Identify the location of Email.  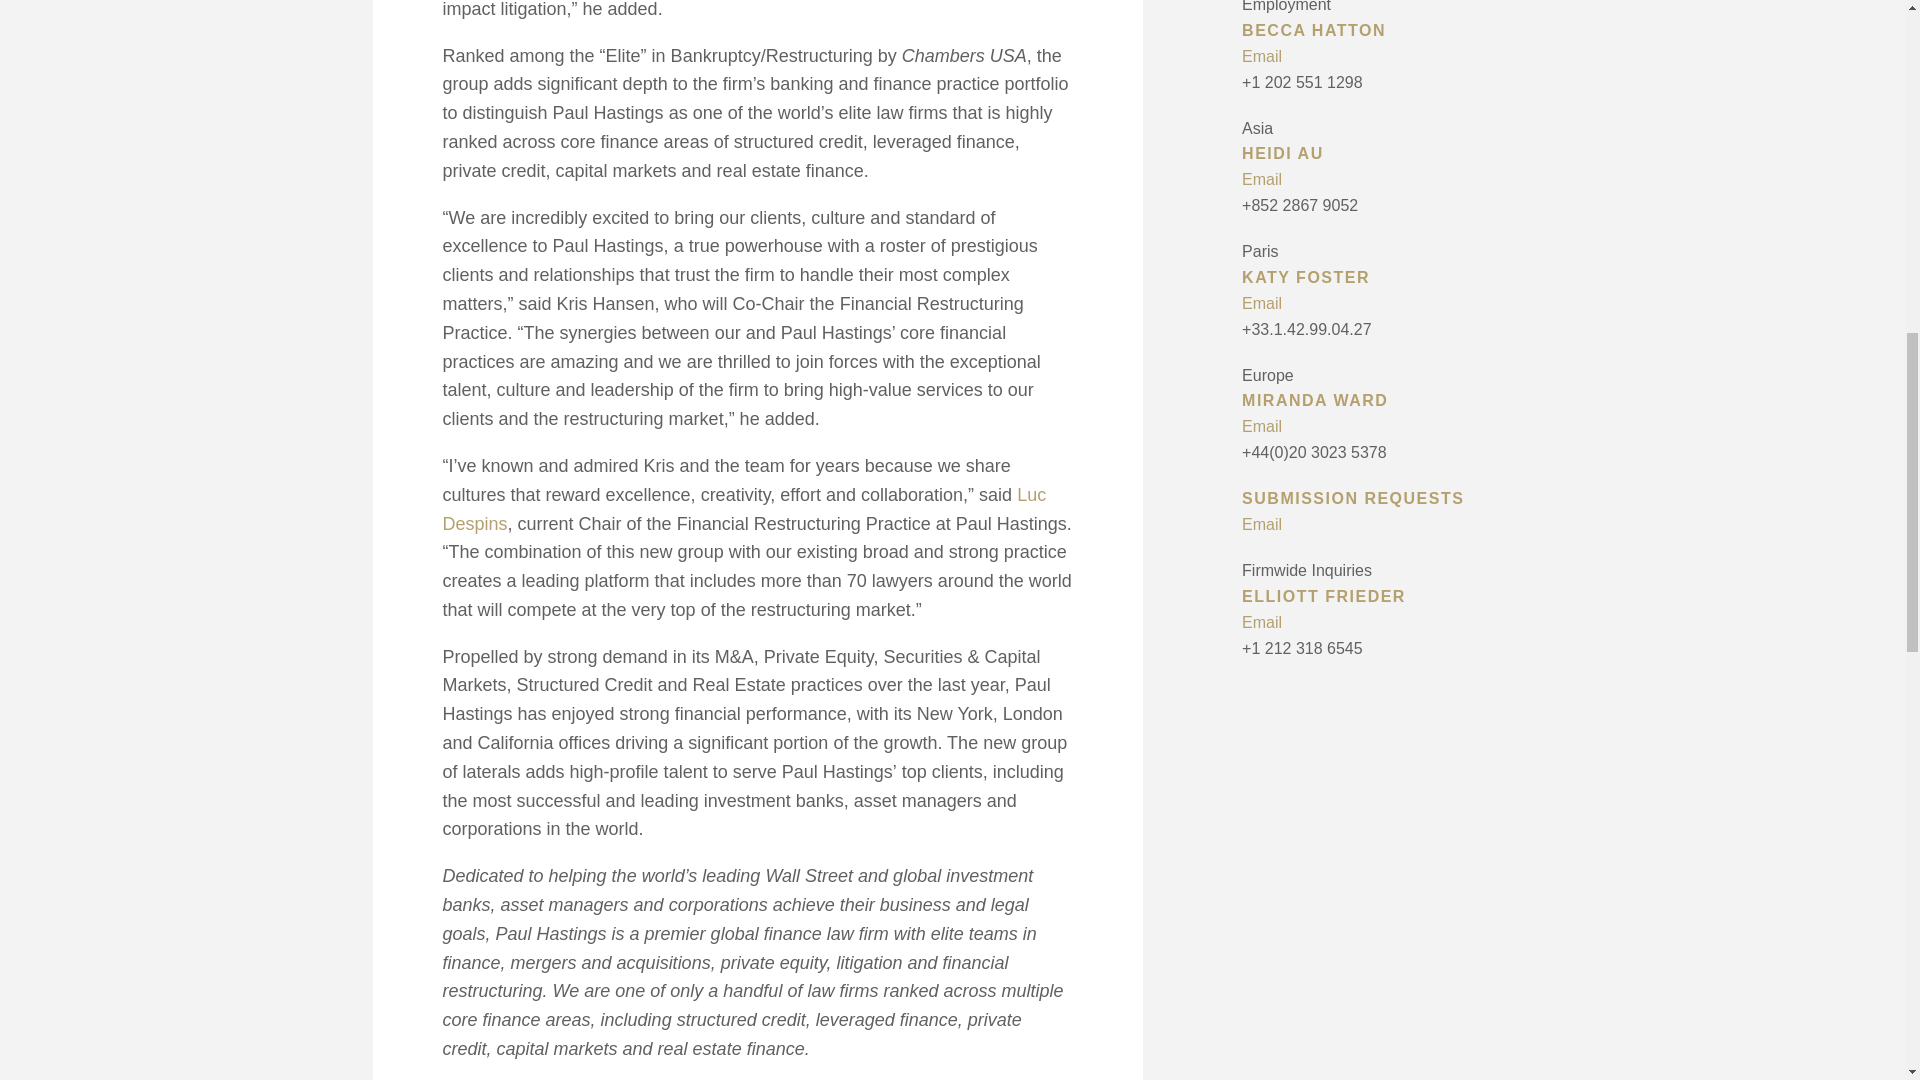
(1396, 304).